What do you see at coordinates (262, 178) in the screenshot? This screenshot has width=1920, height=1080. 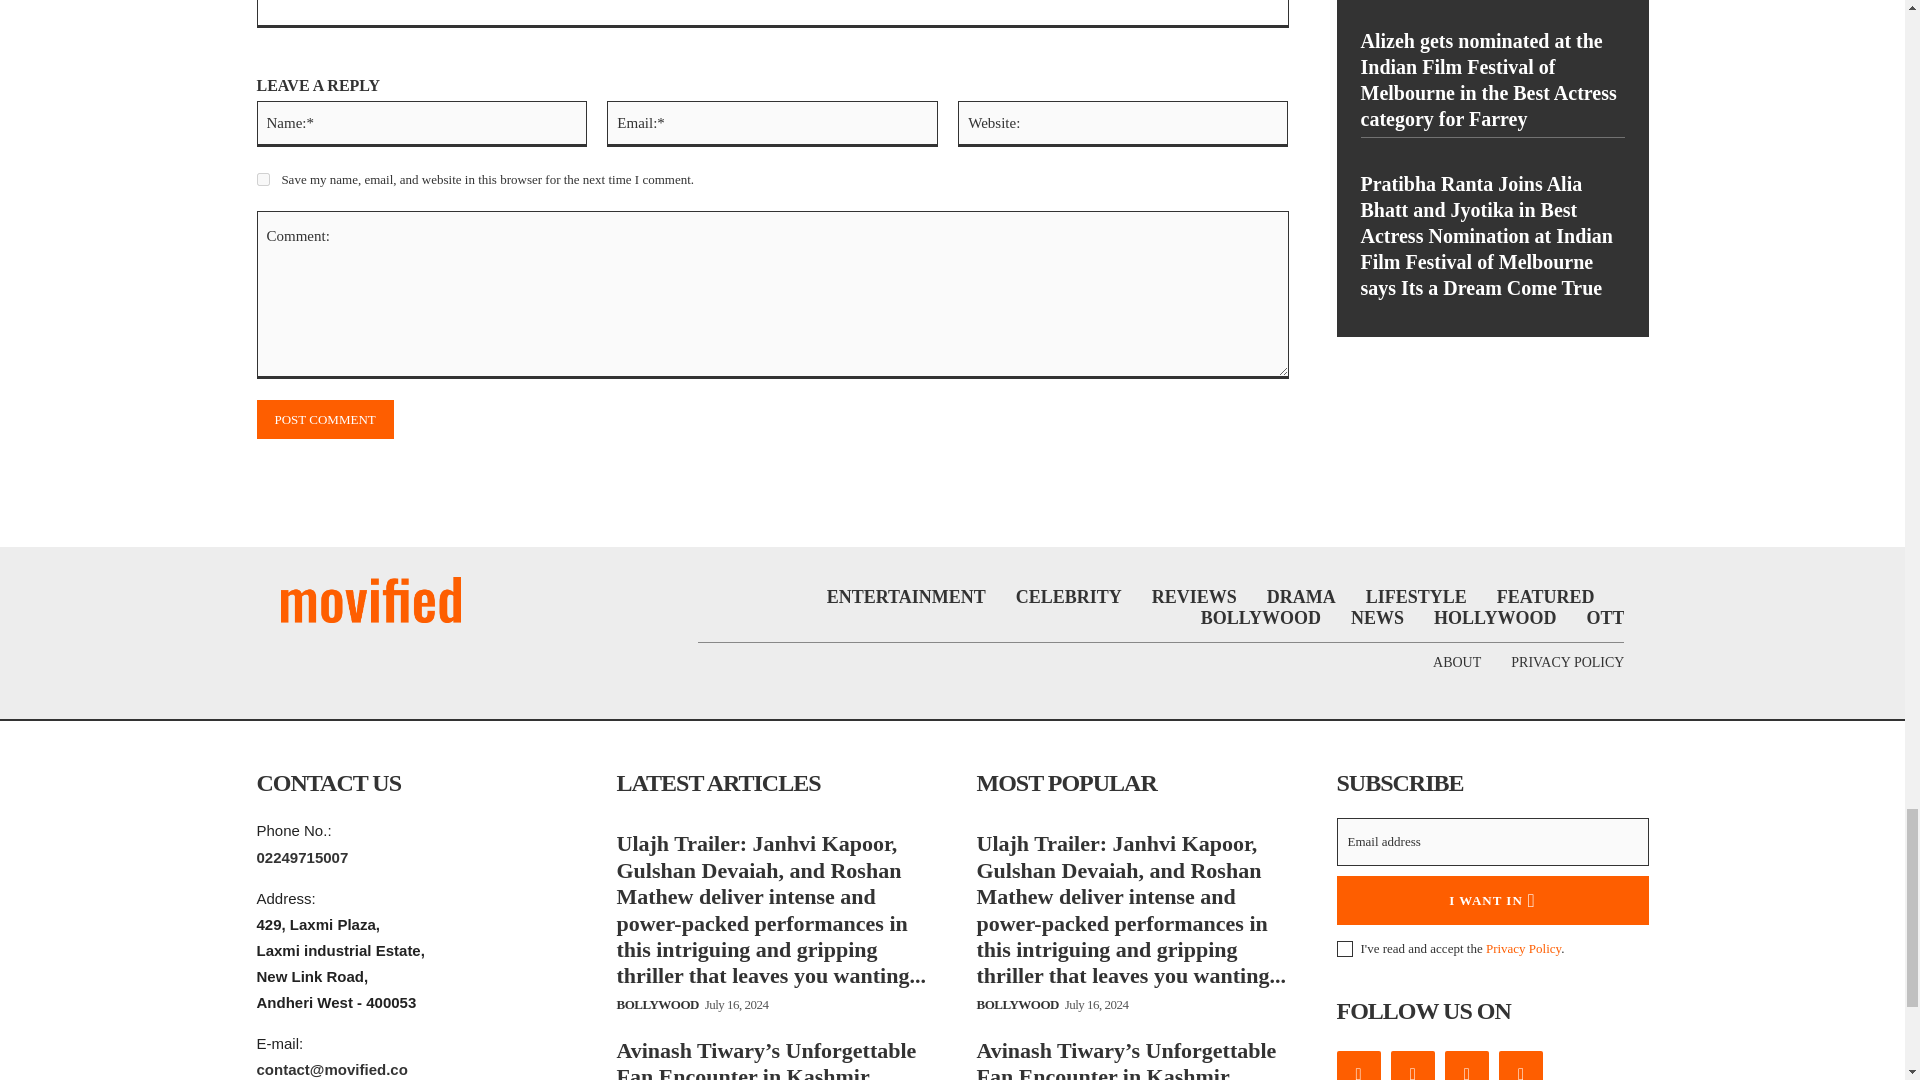 I see `yes` at bounding box center [262, 178].